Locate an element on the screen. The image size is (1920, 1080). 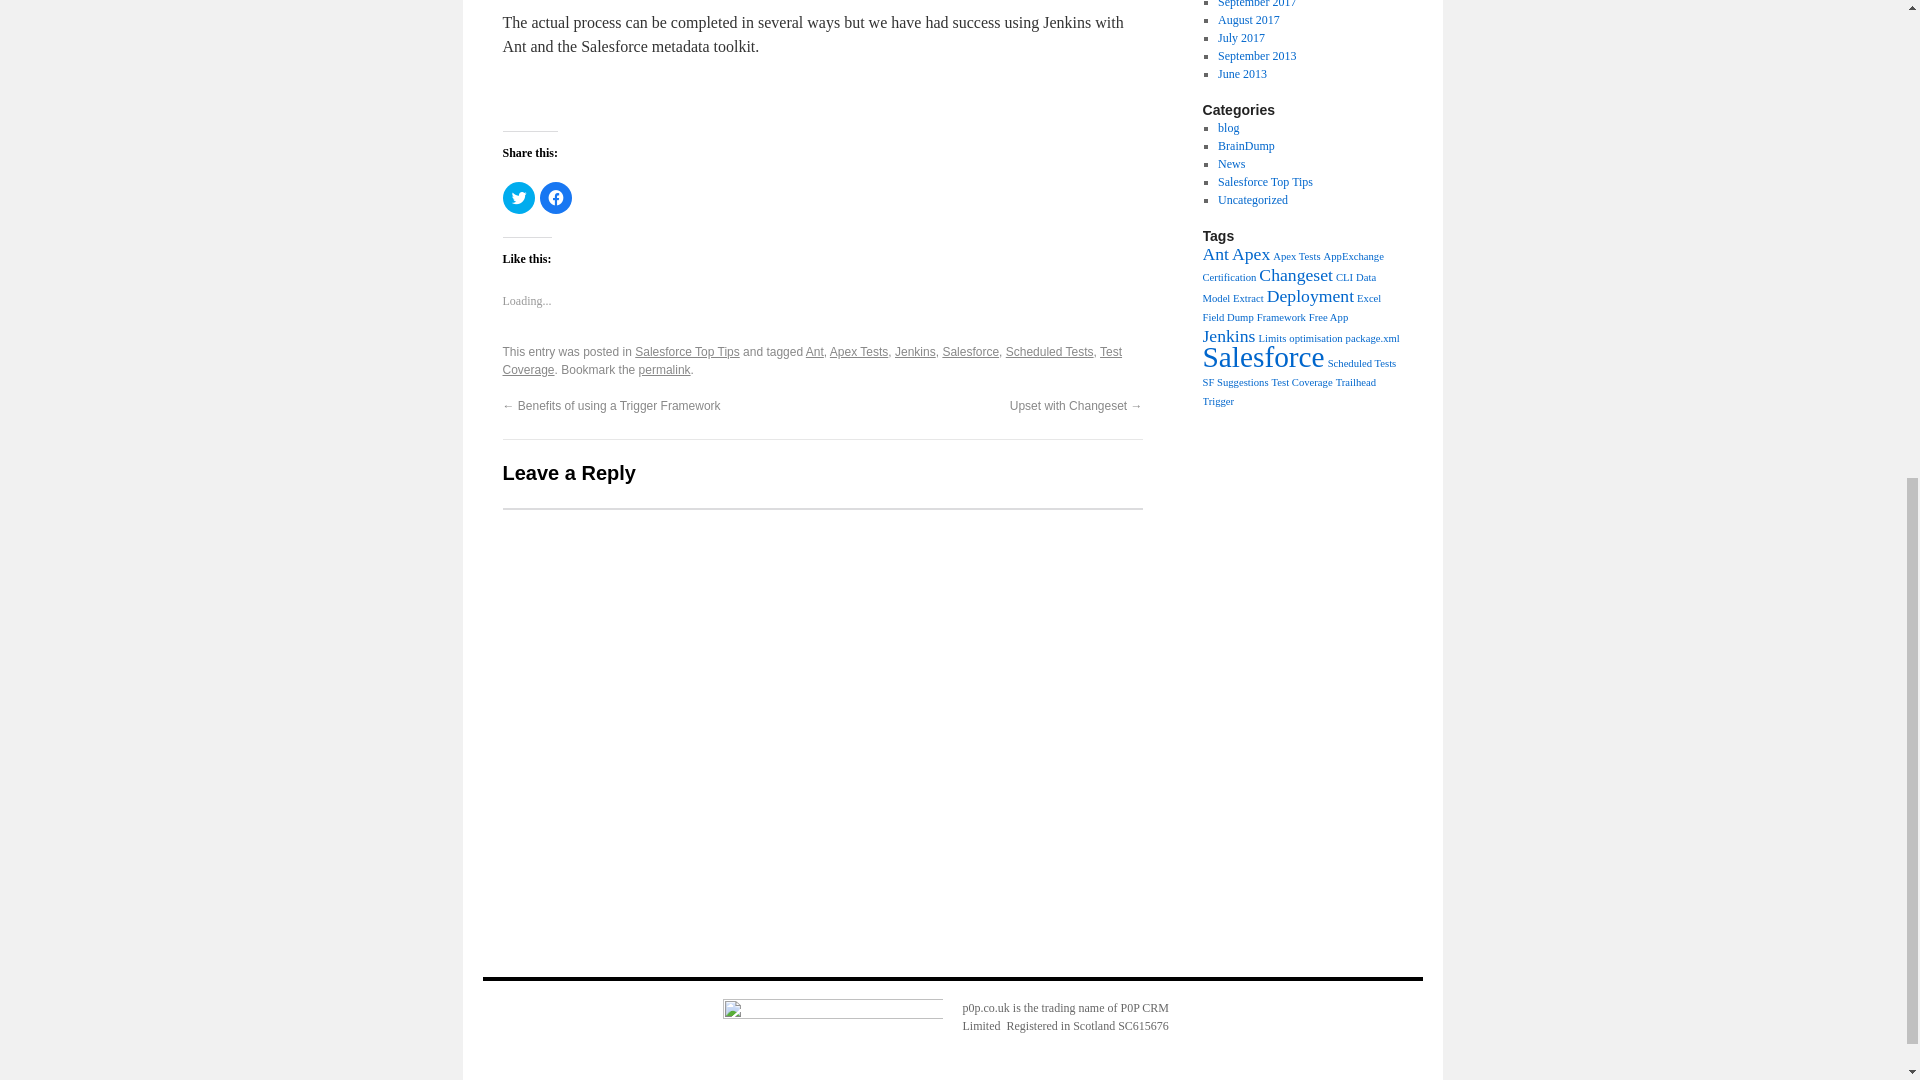
Jenkins is located at coordinates (915, 351).